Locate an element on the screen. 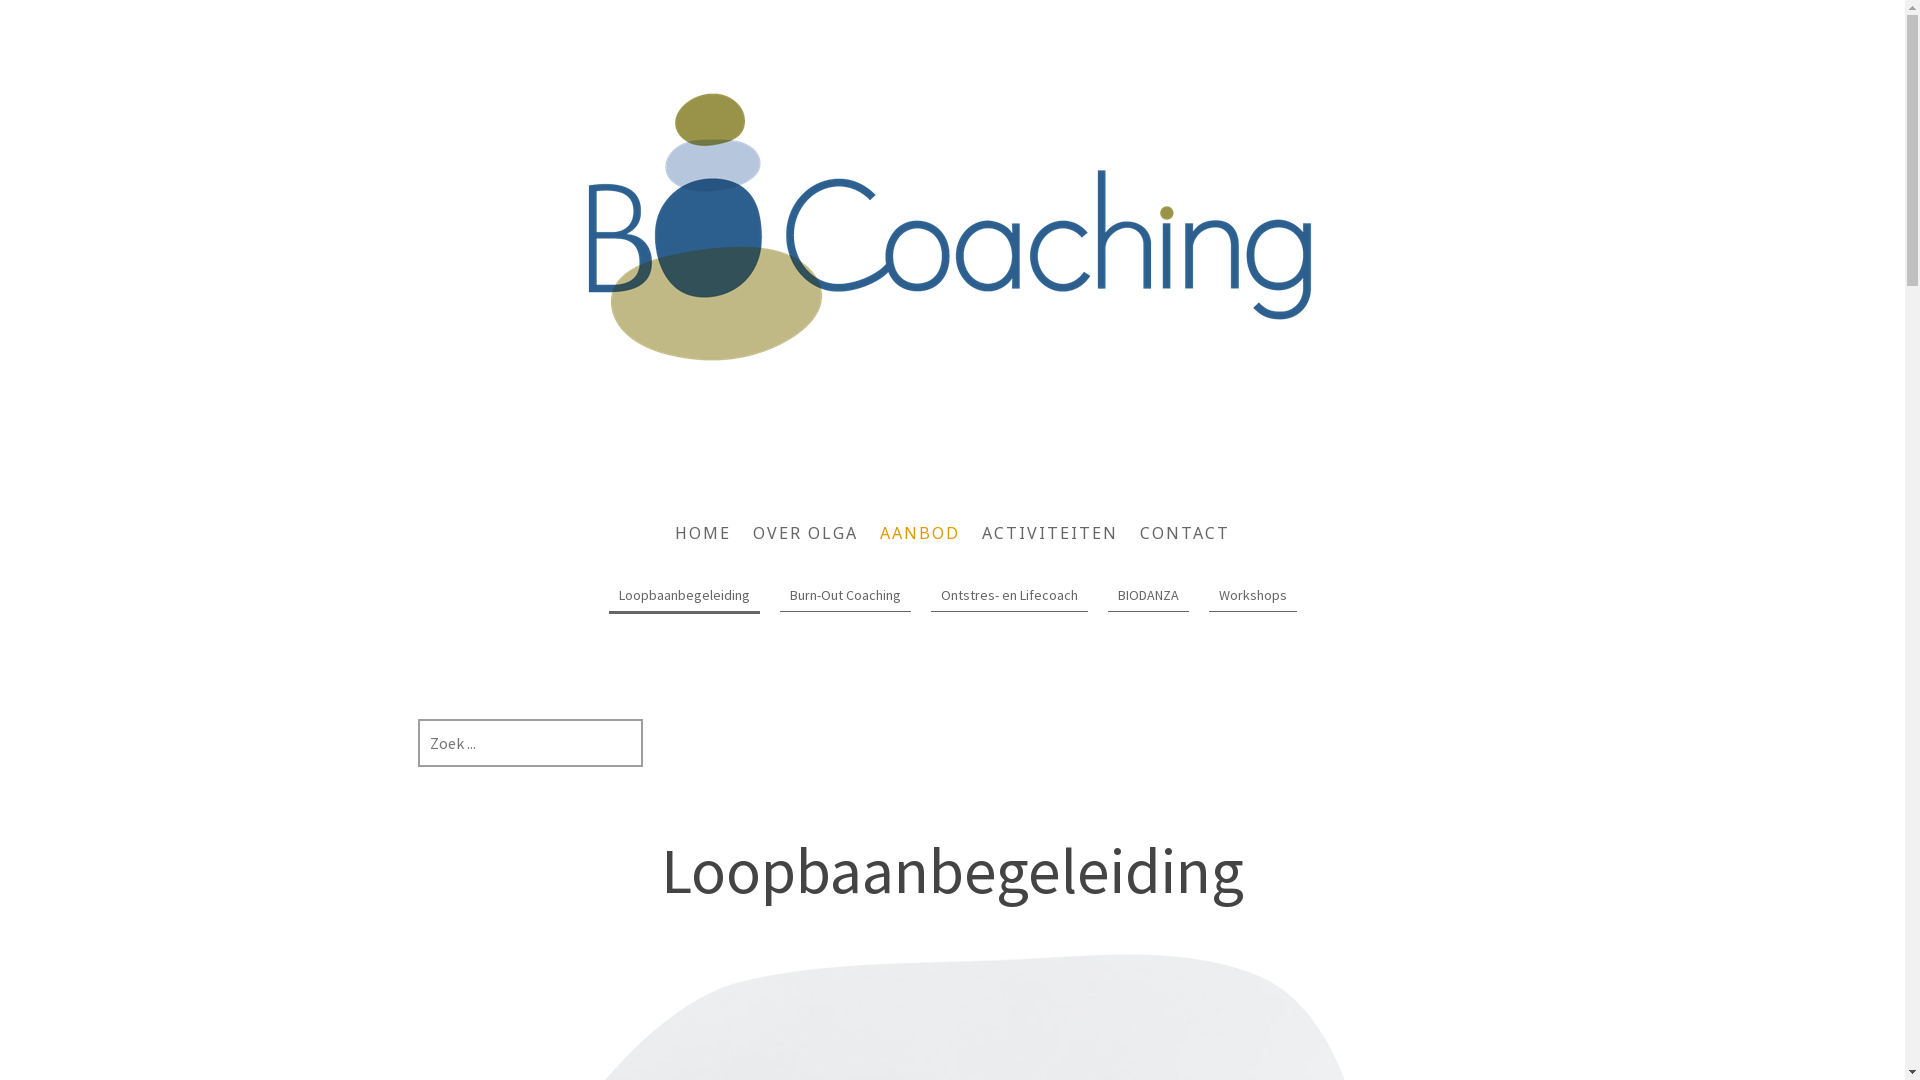 The width and height of the screenshot is (1920, 1080). CONTACT is located at coordinates (1185, 533).